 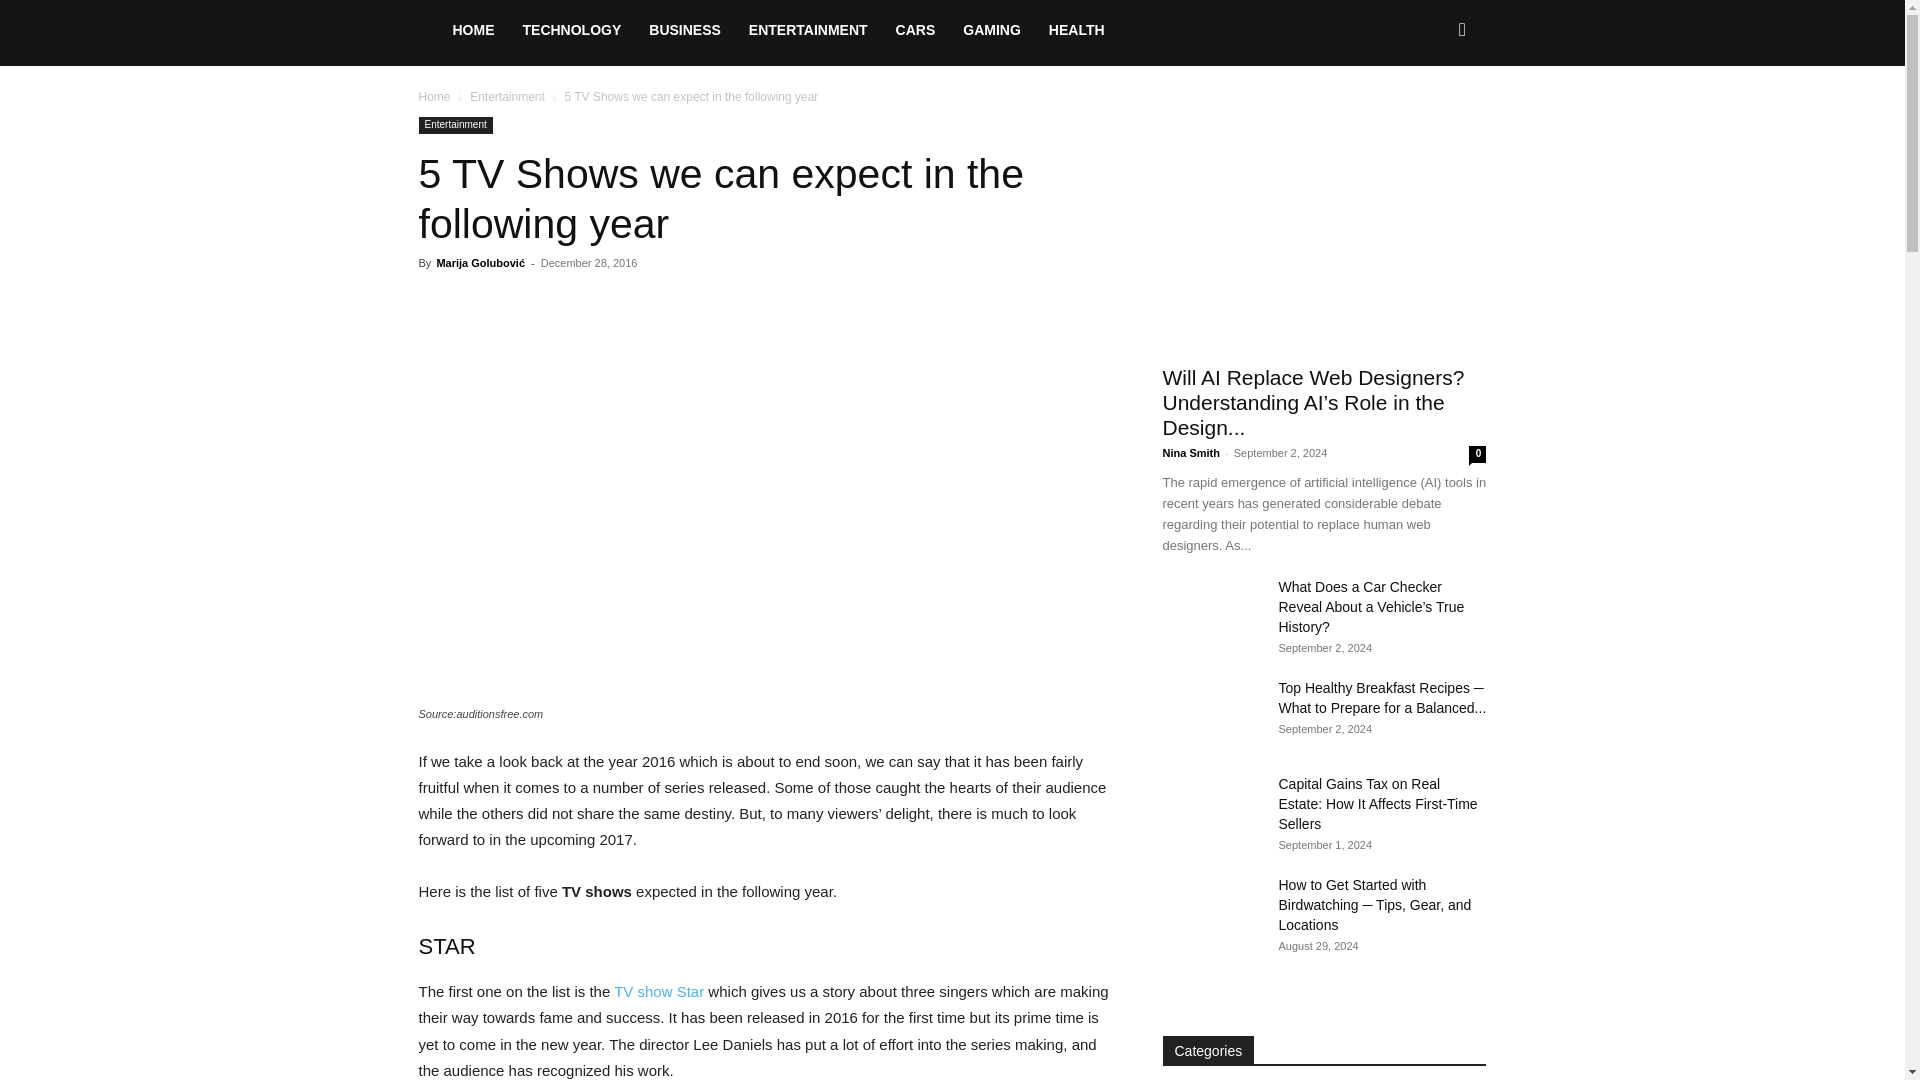 I want to click on View all posts in Entertainment, so click(x=508, y=96).